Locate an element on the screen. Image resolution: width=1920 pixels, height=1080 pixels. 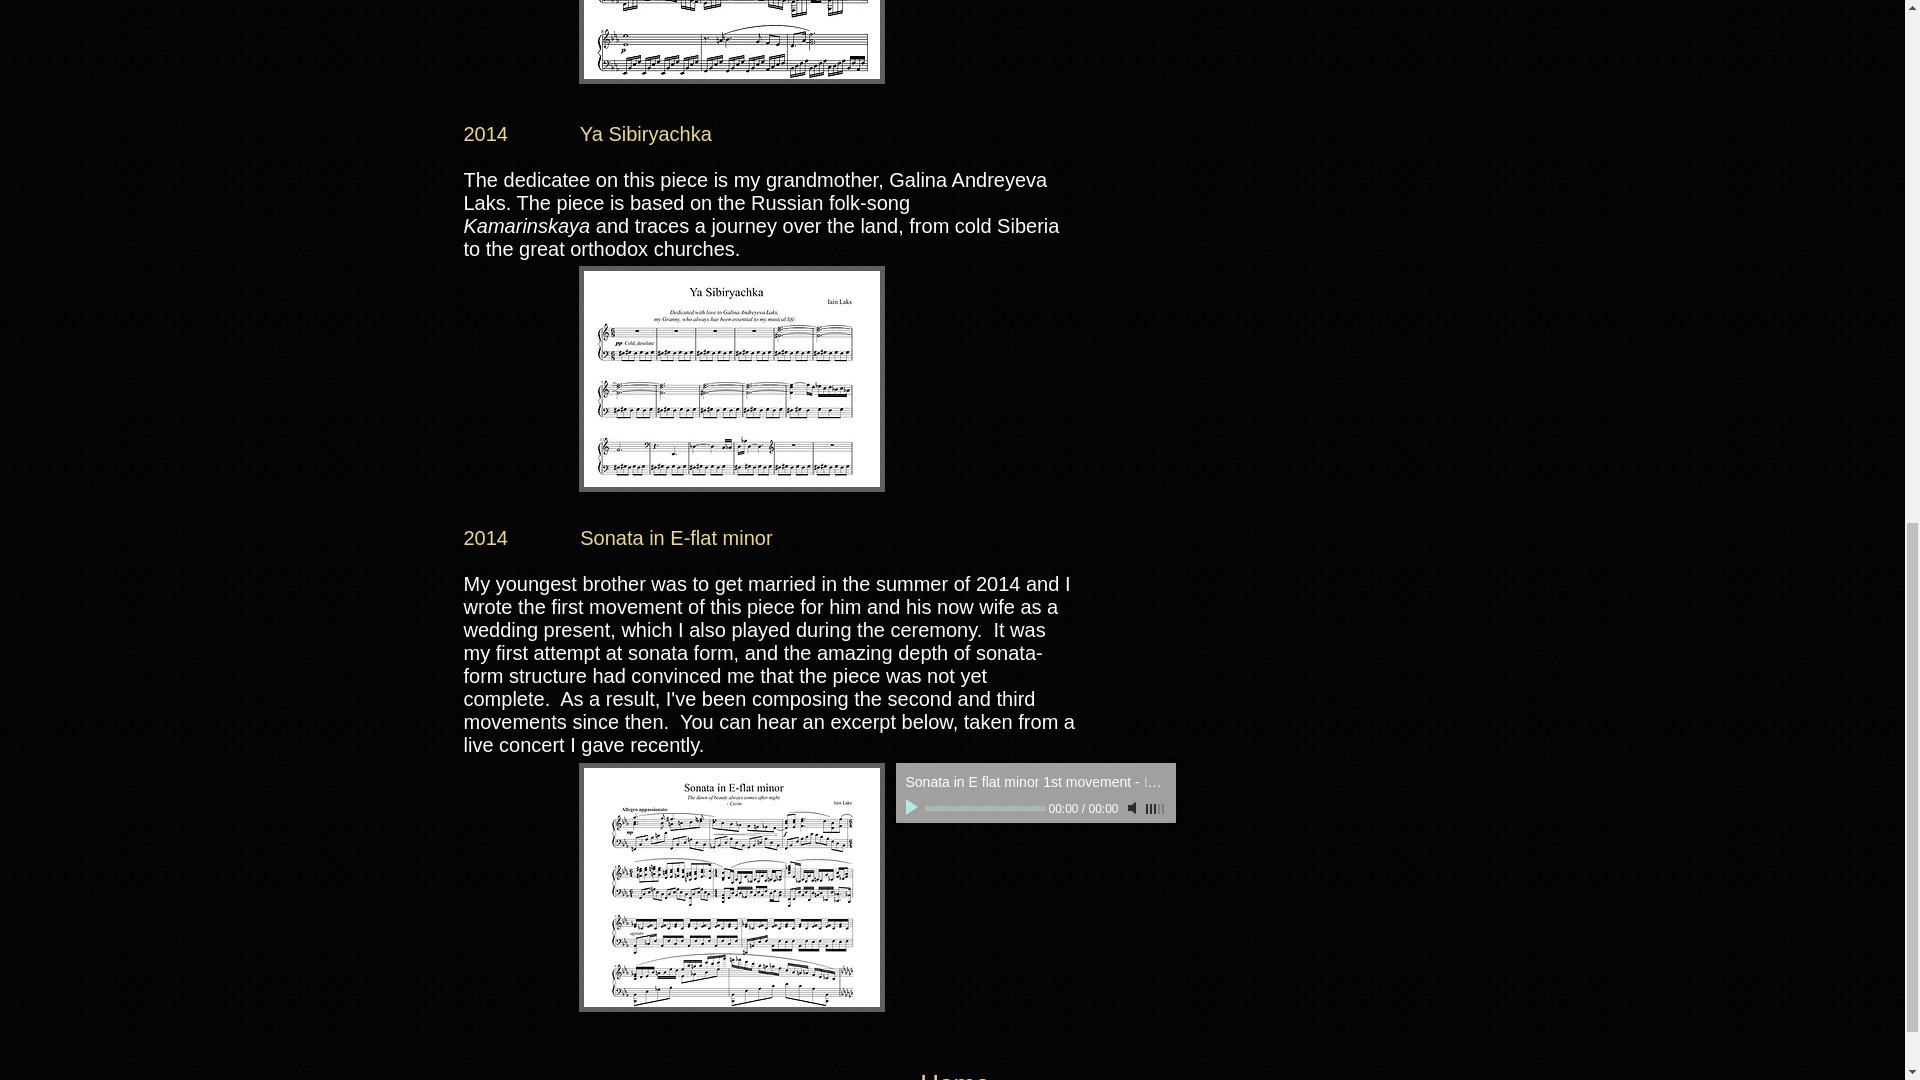
External YouTube is located at coordinates (1146, 388).